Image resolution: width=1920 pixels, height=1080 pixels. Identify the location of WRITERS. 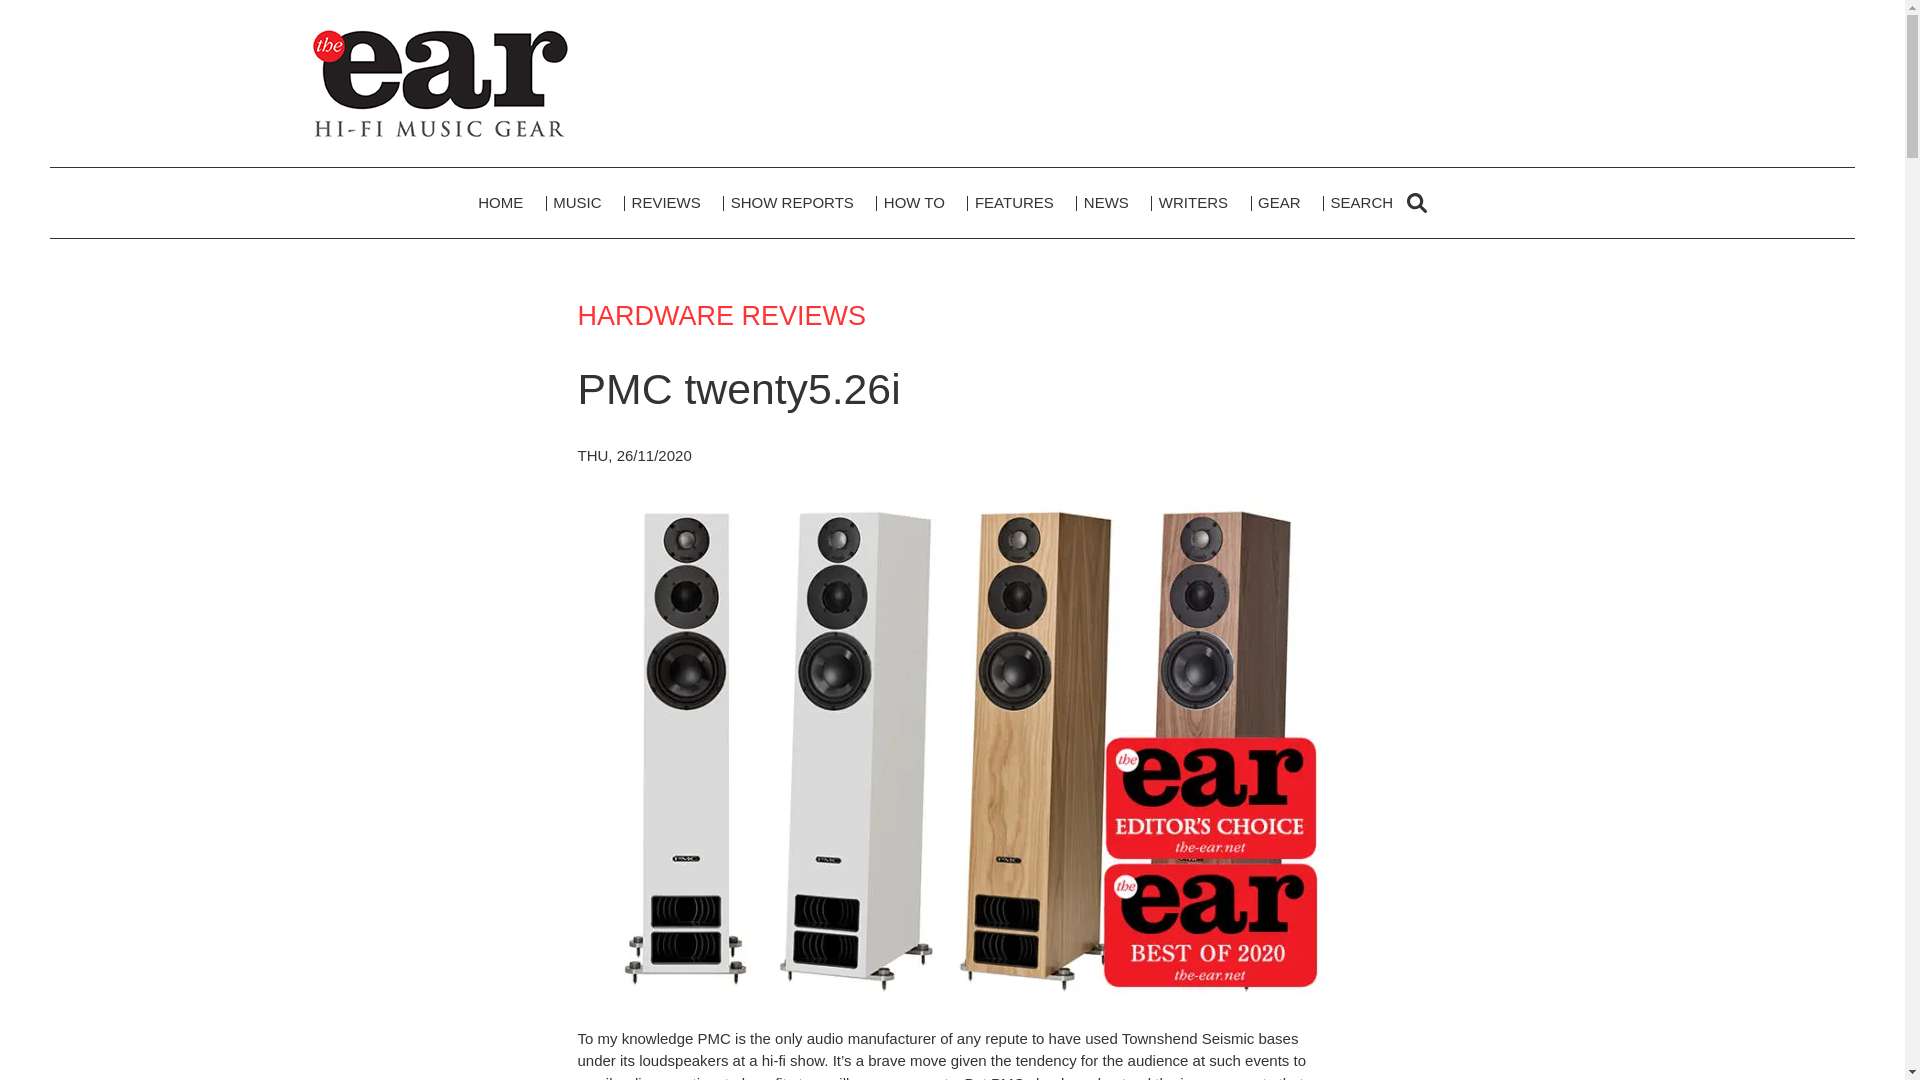
(1194, 202).